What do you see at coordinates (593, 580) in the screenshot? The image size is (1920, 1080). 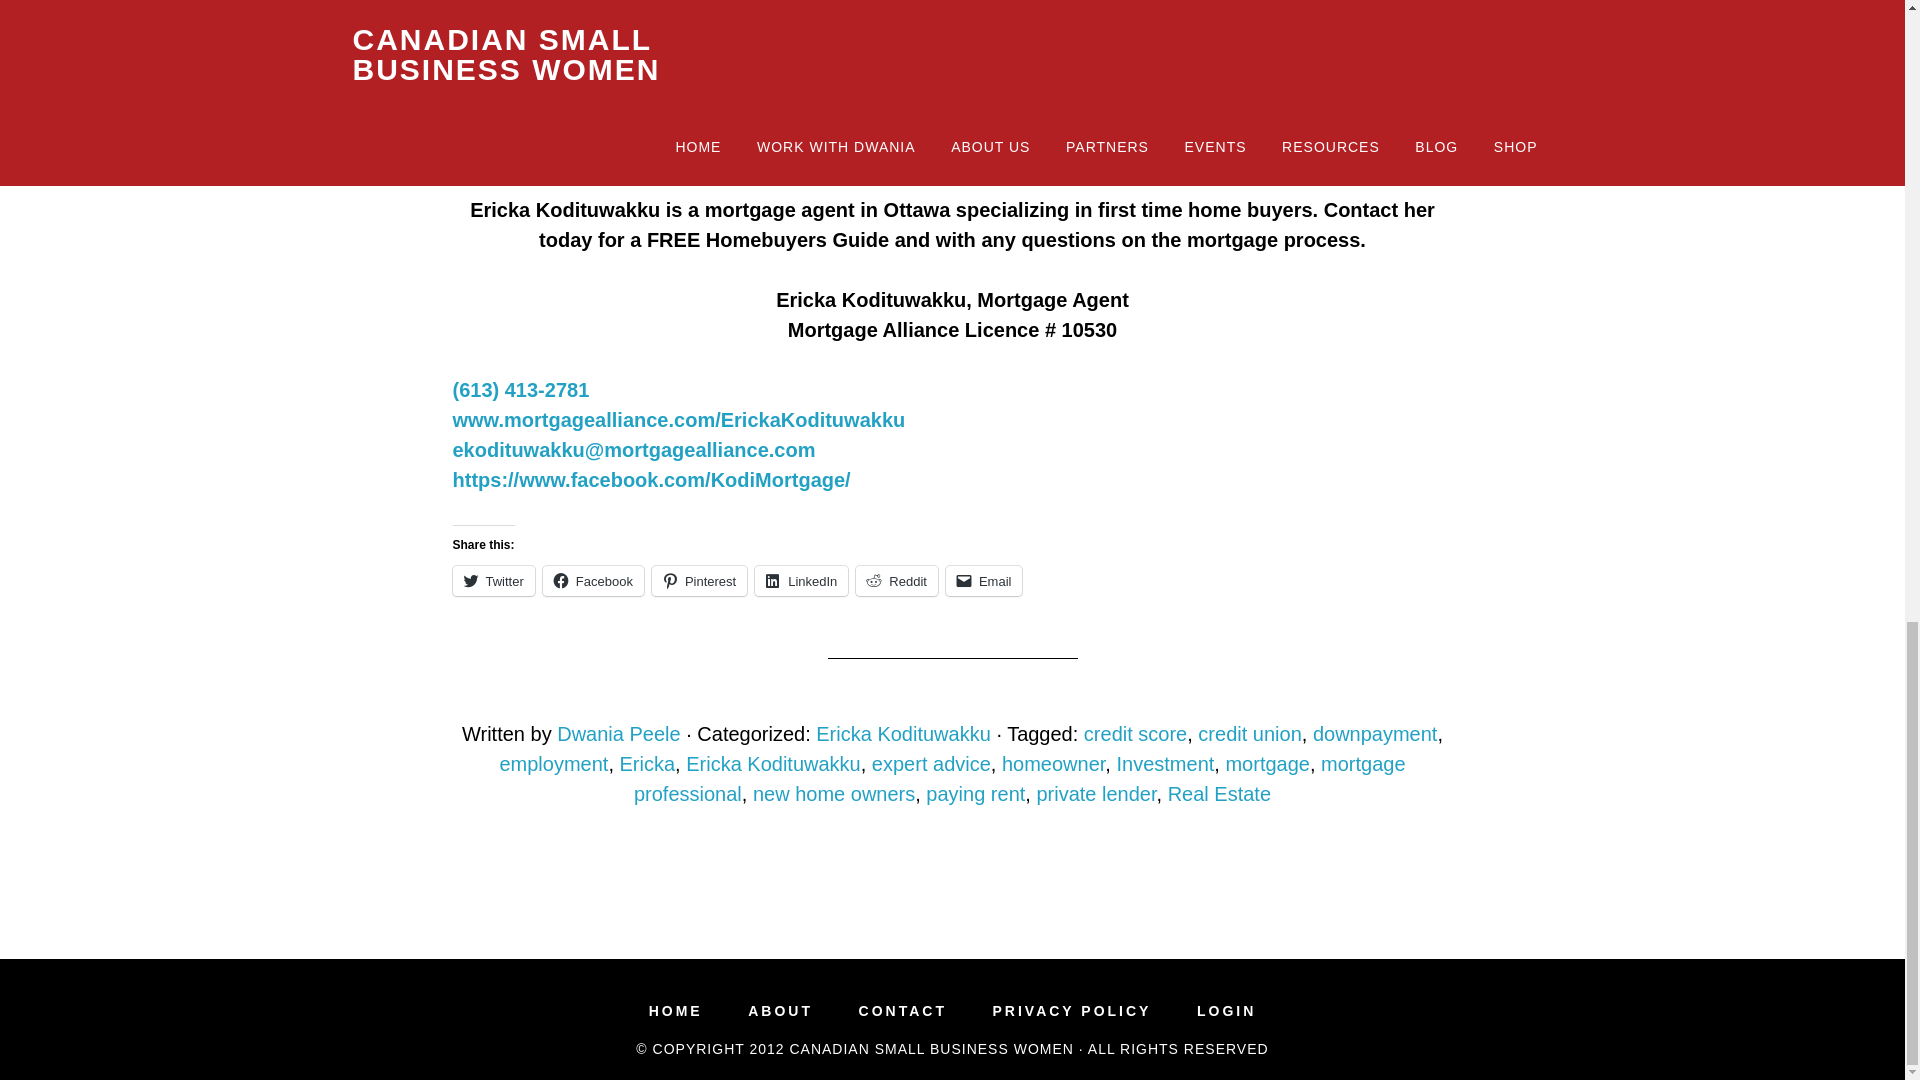 I see `Facebook` at bounding box center [593, 580].